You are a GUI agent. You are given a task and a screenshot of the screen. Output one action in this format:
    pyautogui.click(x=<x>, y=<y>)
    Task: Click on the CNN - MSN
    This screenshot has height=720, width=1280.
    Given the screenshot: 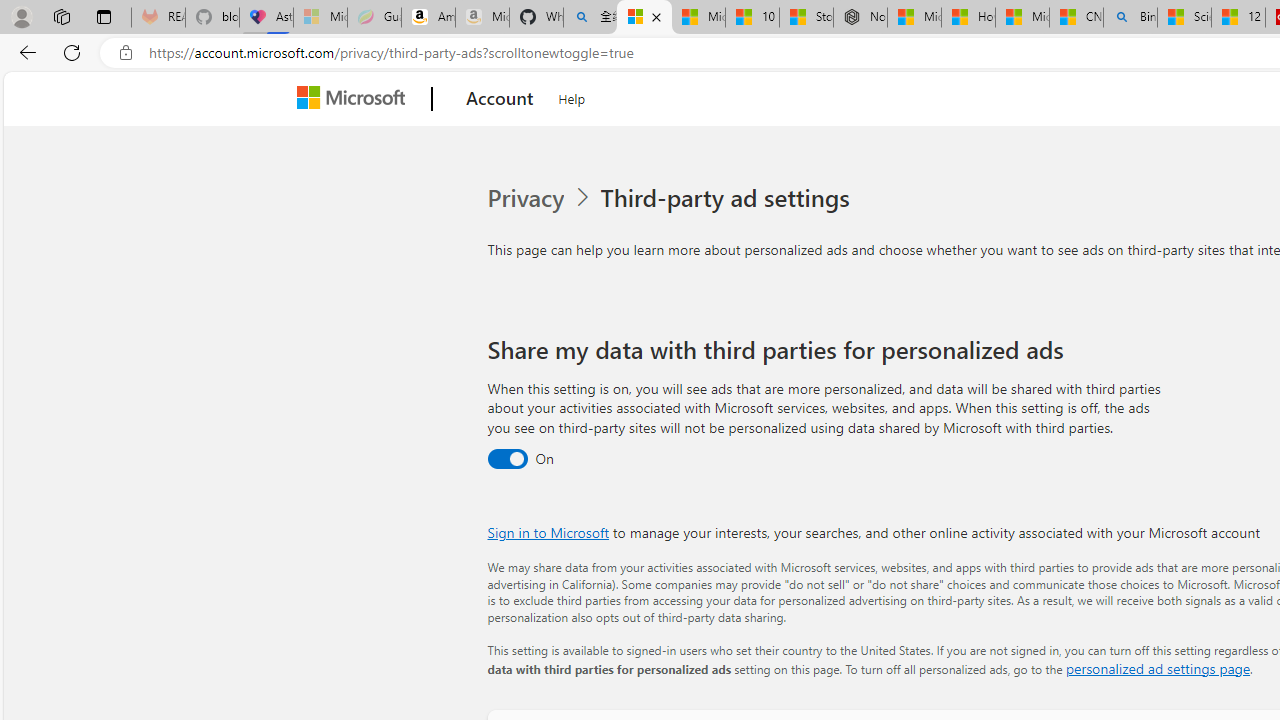 What is the action you would take?
    pyautogui.click(x=1076, y=18)
    